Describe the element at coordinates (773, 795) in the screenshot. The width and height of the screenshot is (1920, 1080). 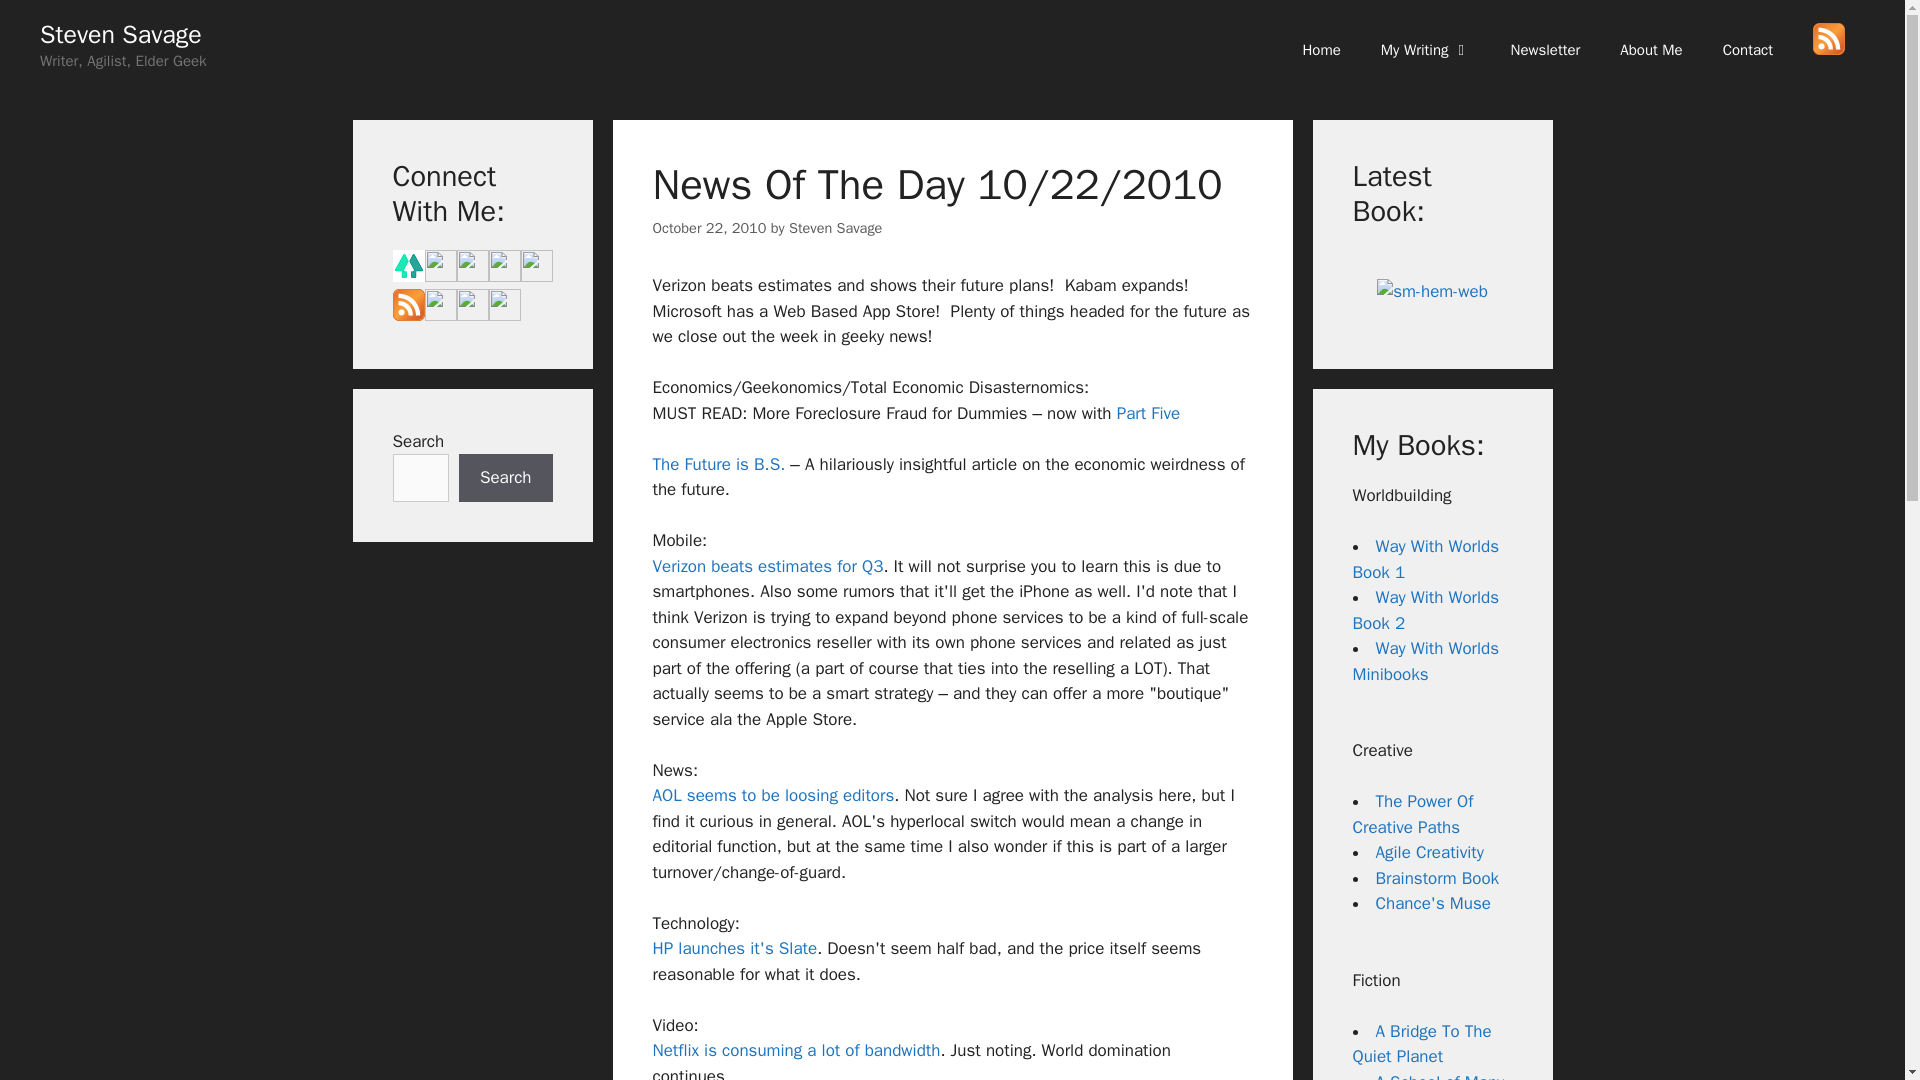
I see `AOL seems to be loosing editors` at that location.